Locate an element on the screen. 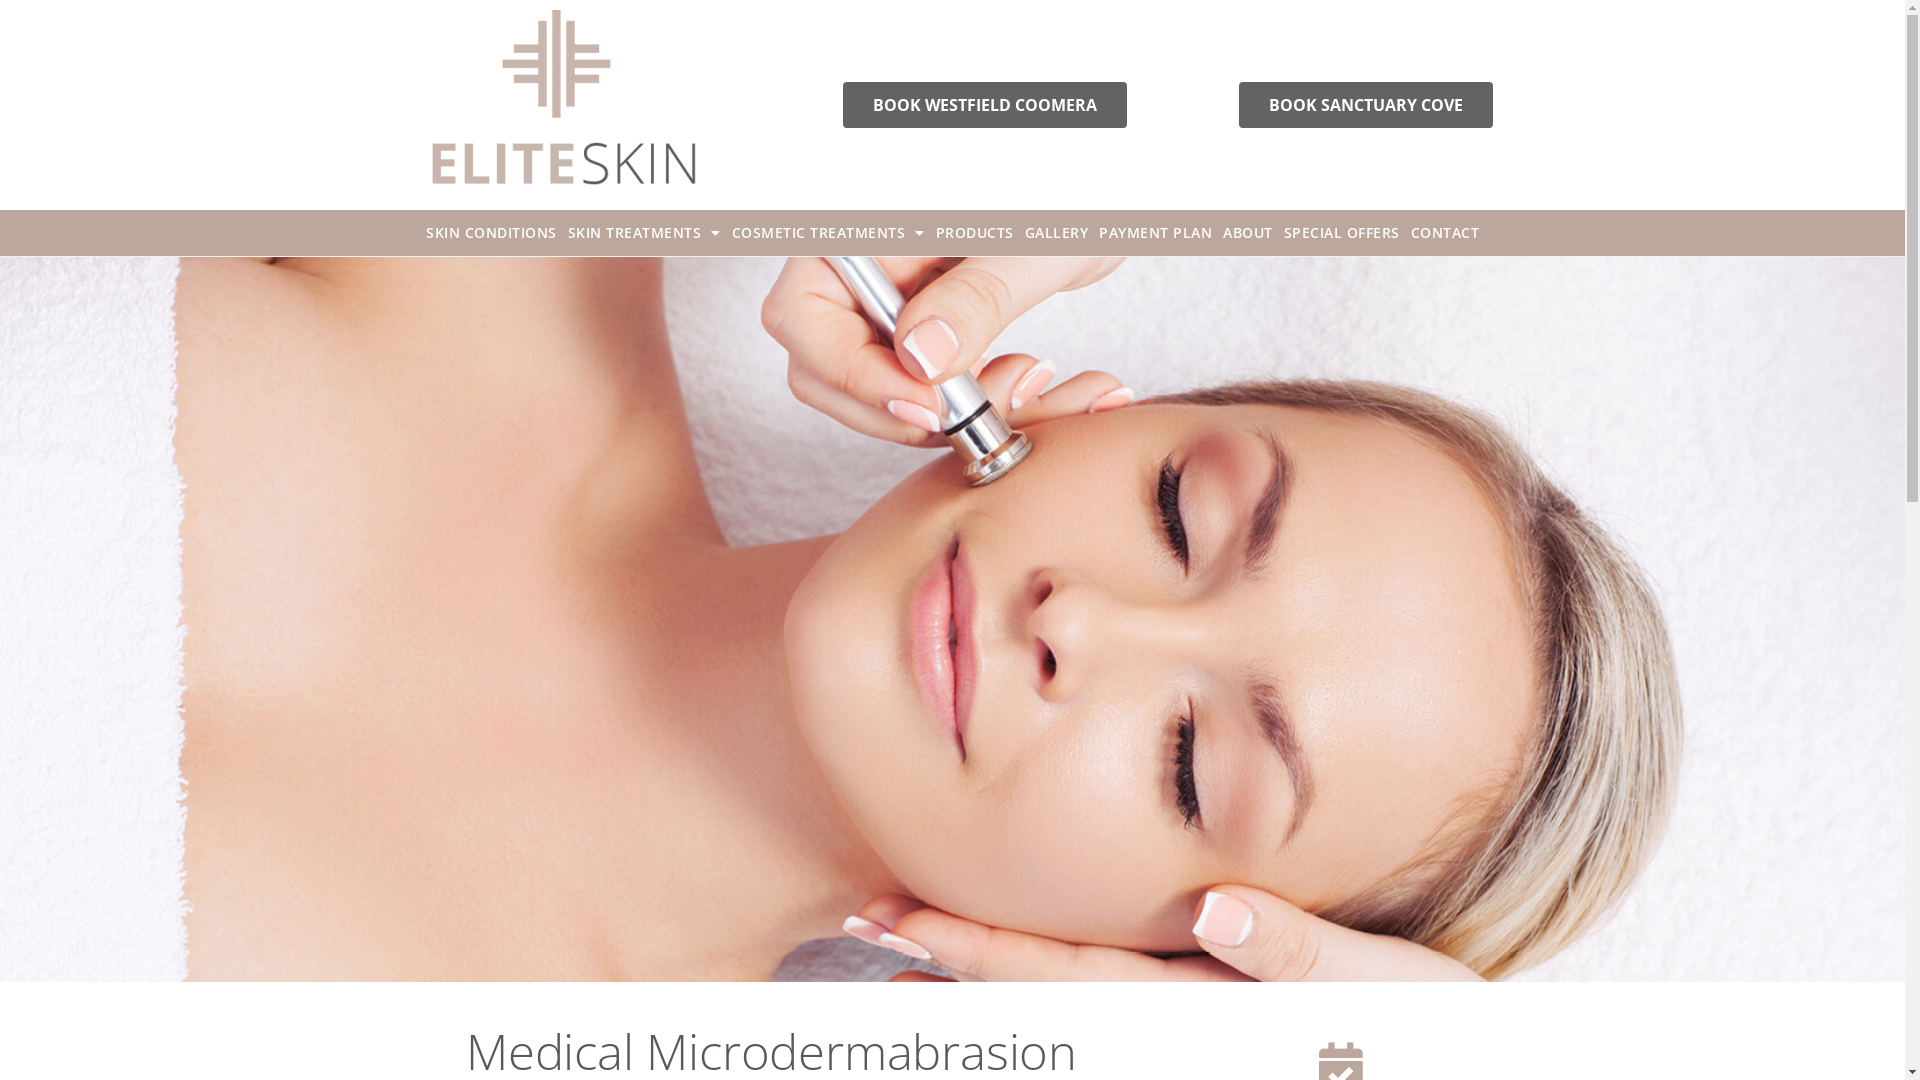  BOOK WESTFIELD COOMERA is located at coordinates (985, 105).